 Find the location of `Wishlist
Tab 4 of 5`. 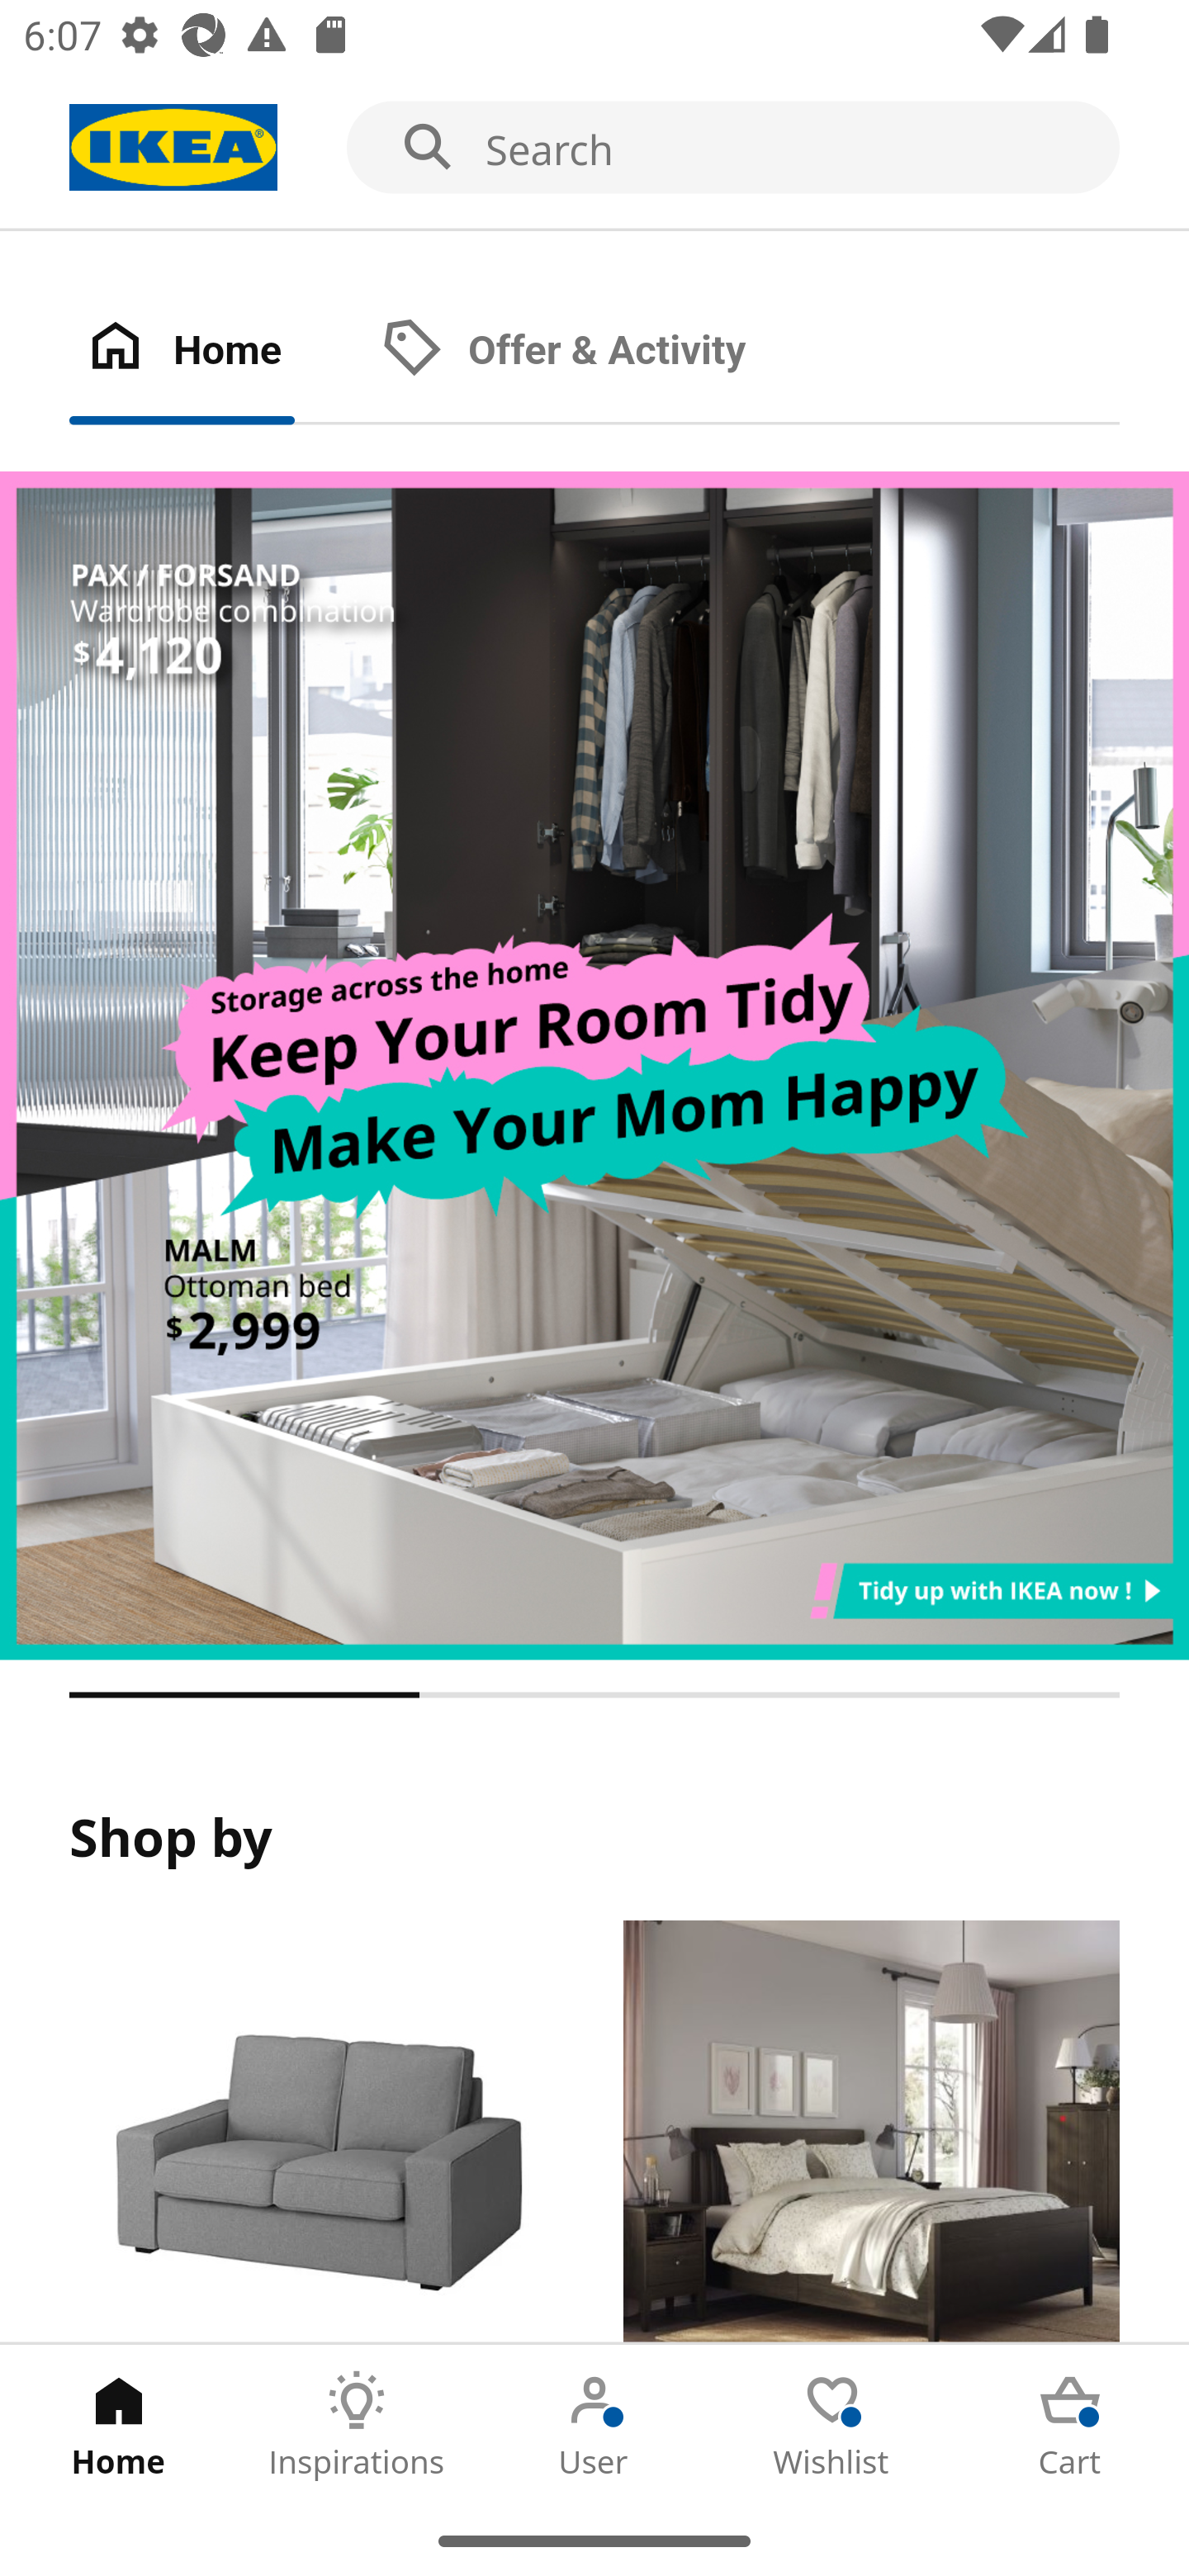

Wishlist
Tab 4 of 5 is located at coordinates (832, 2425).